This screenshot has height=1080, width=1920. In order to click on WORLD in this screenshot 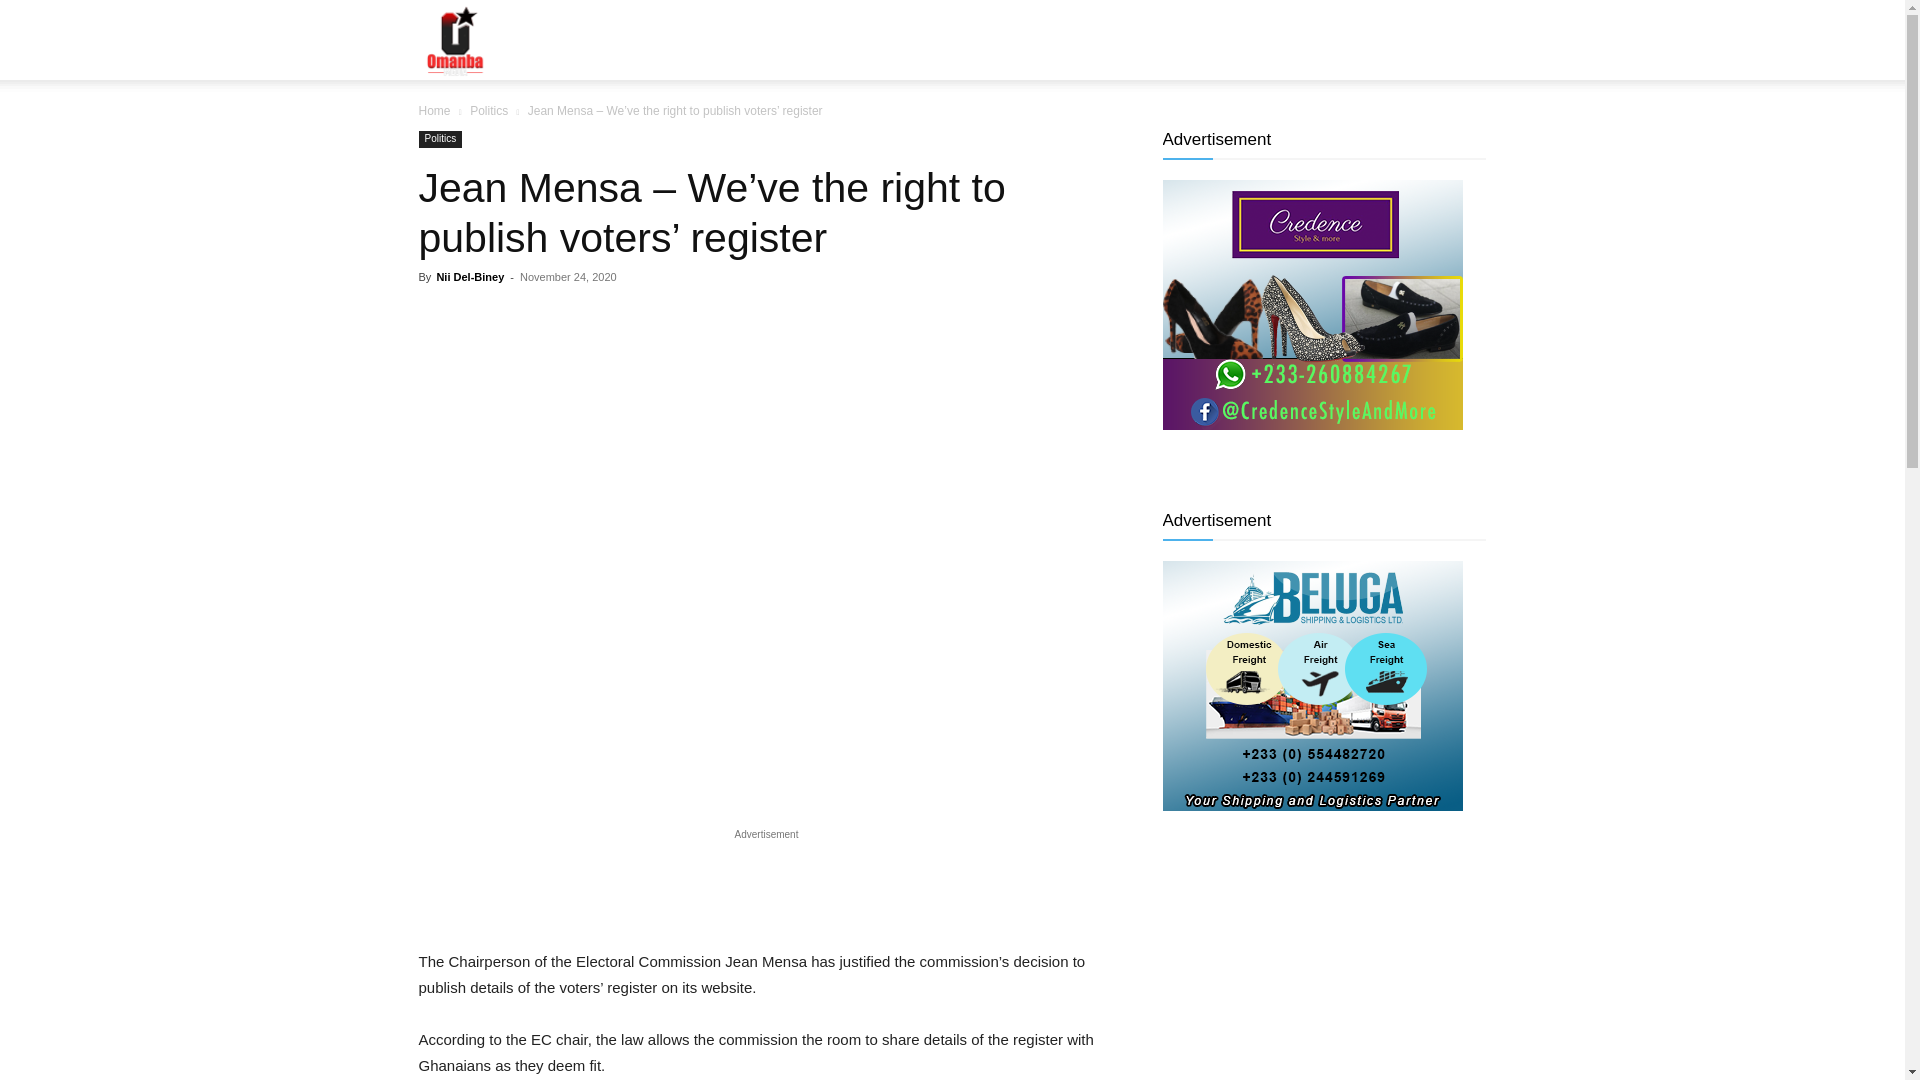, I will do `click(1090, 40)`.